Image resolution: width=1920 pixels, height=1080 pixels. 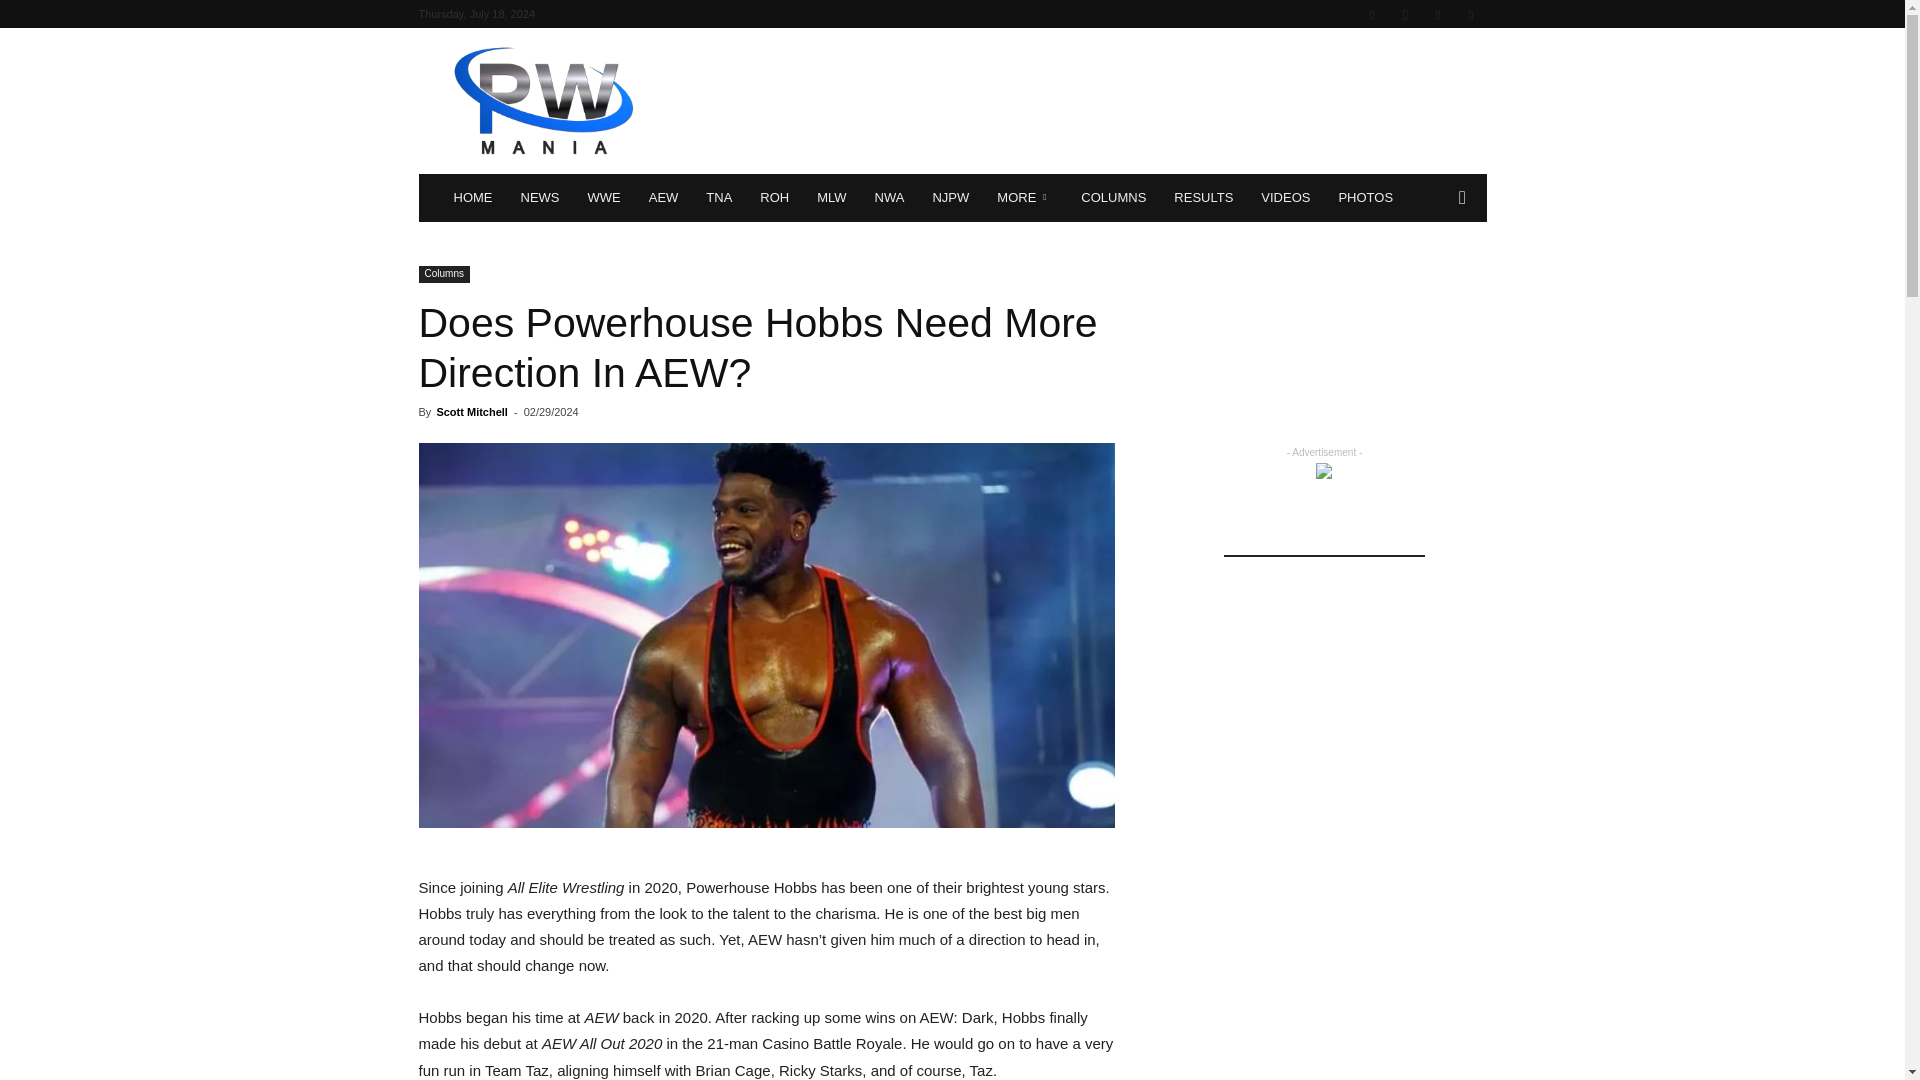 I want to click on HOME, so click(x=472, y=198).